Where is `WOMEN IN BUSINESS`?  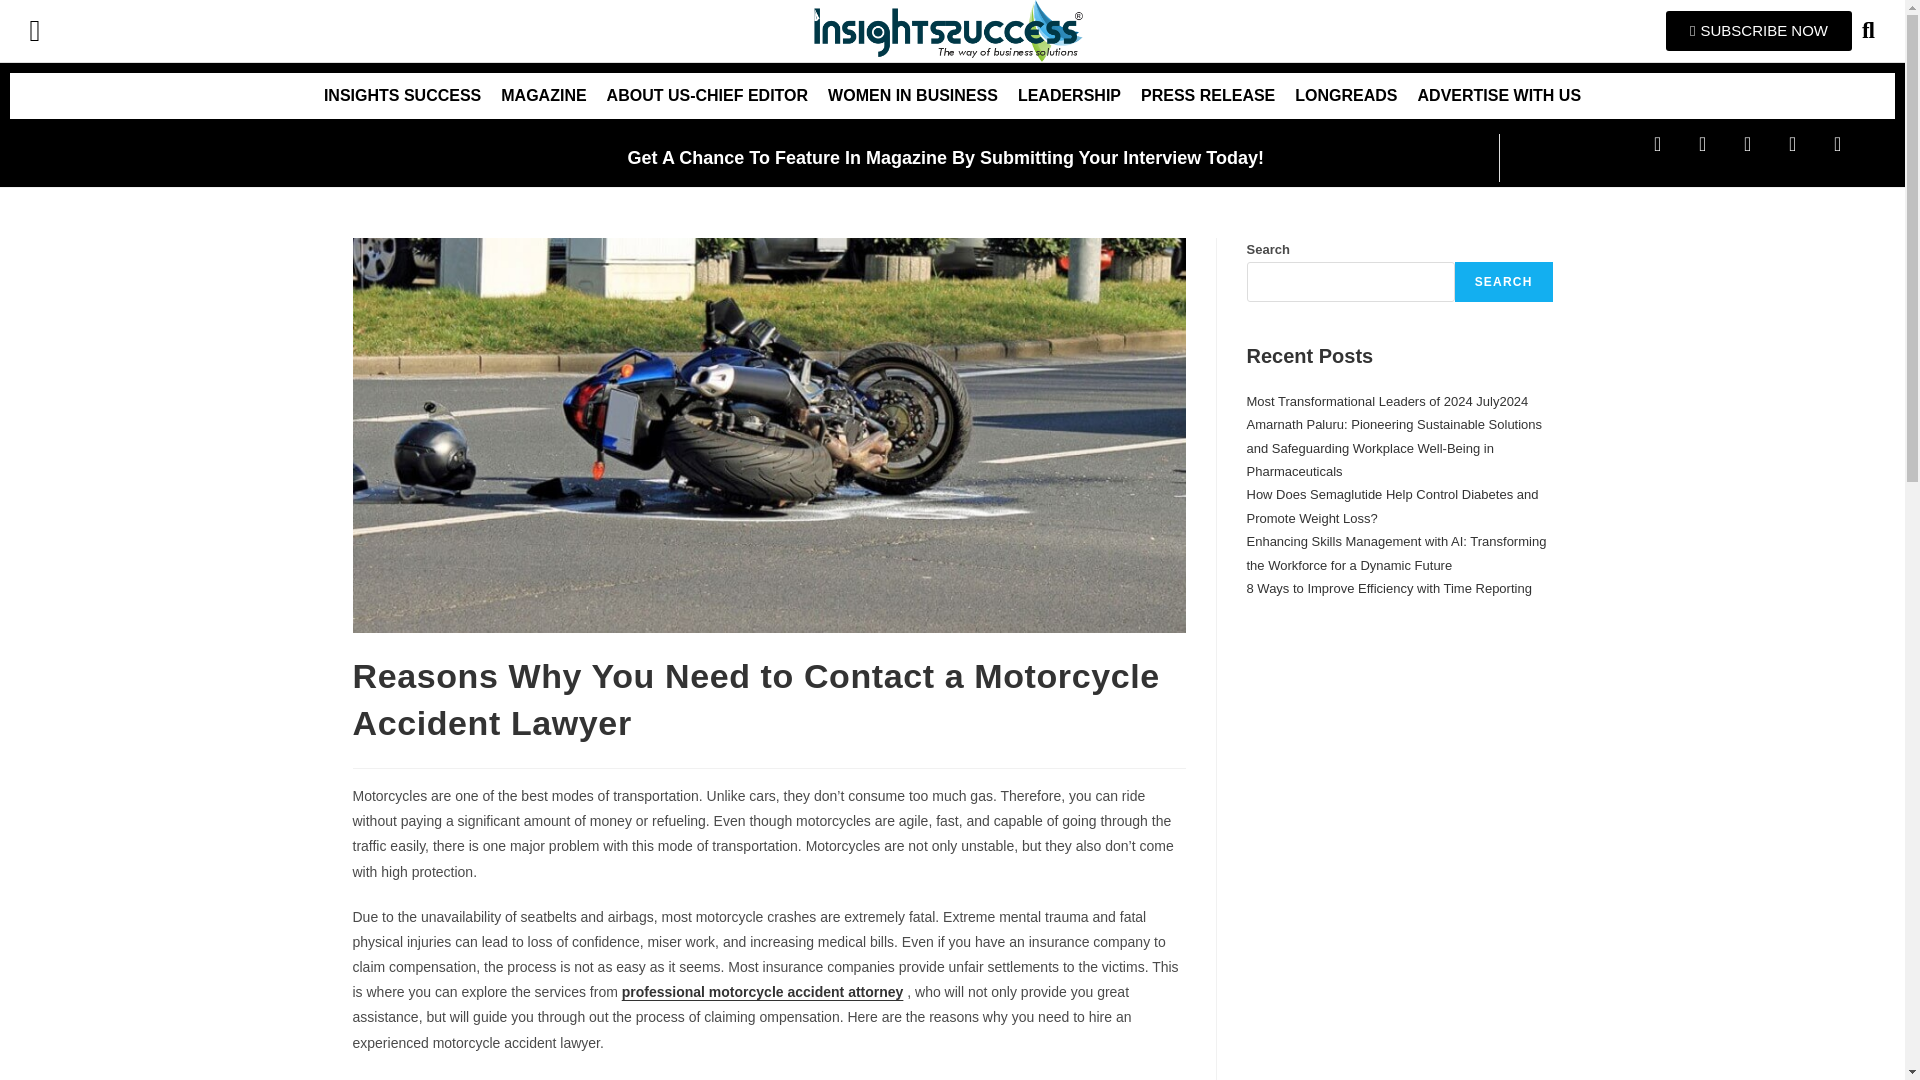 WOMEN IN BUSINESS is located at coordinates (912, 96).